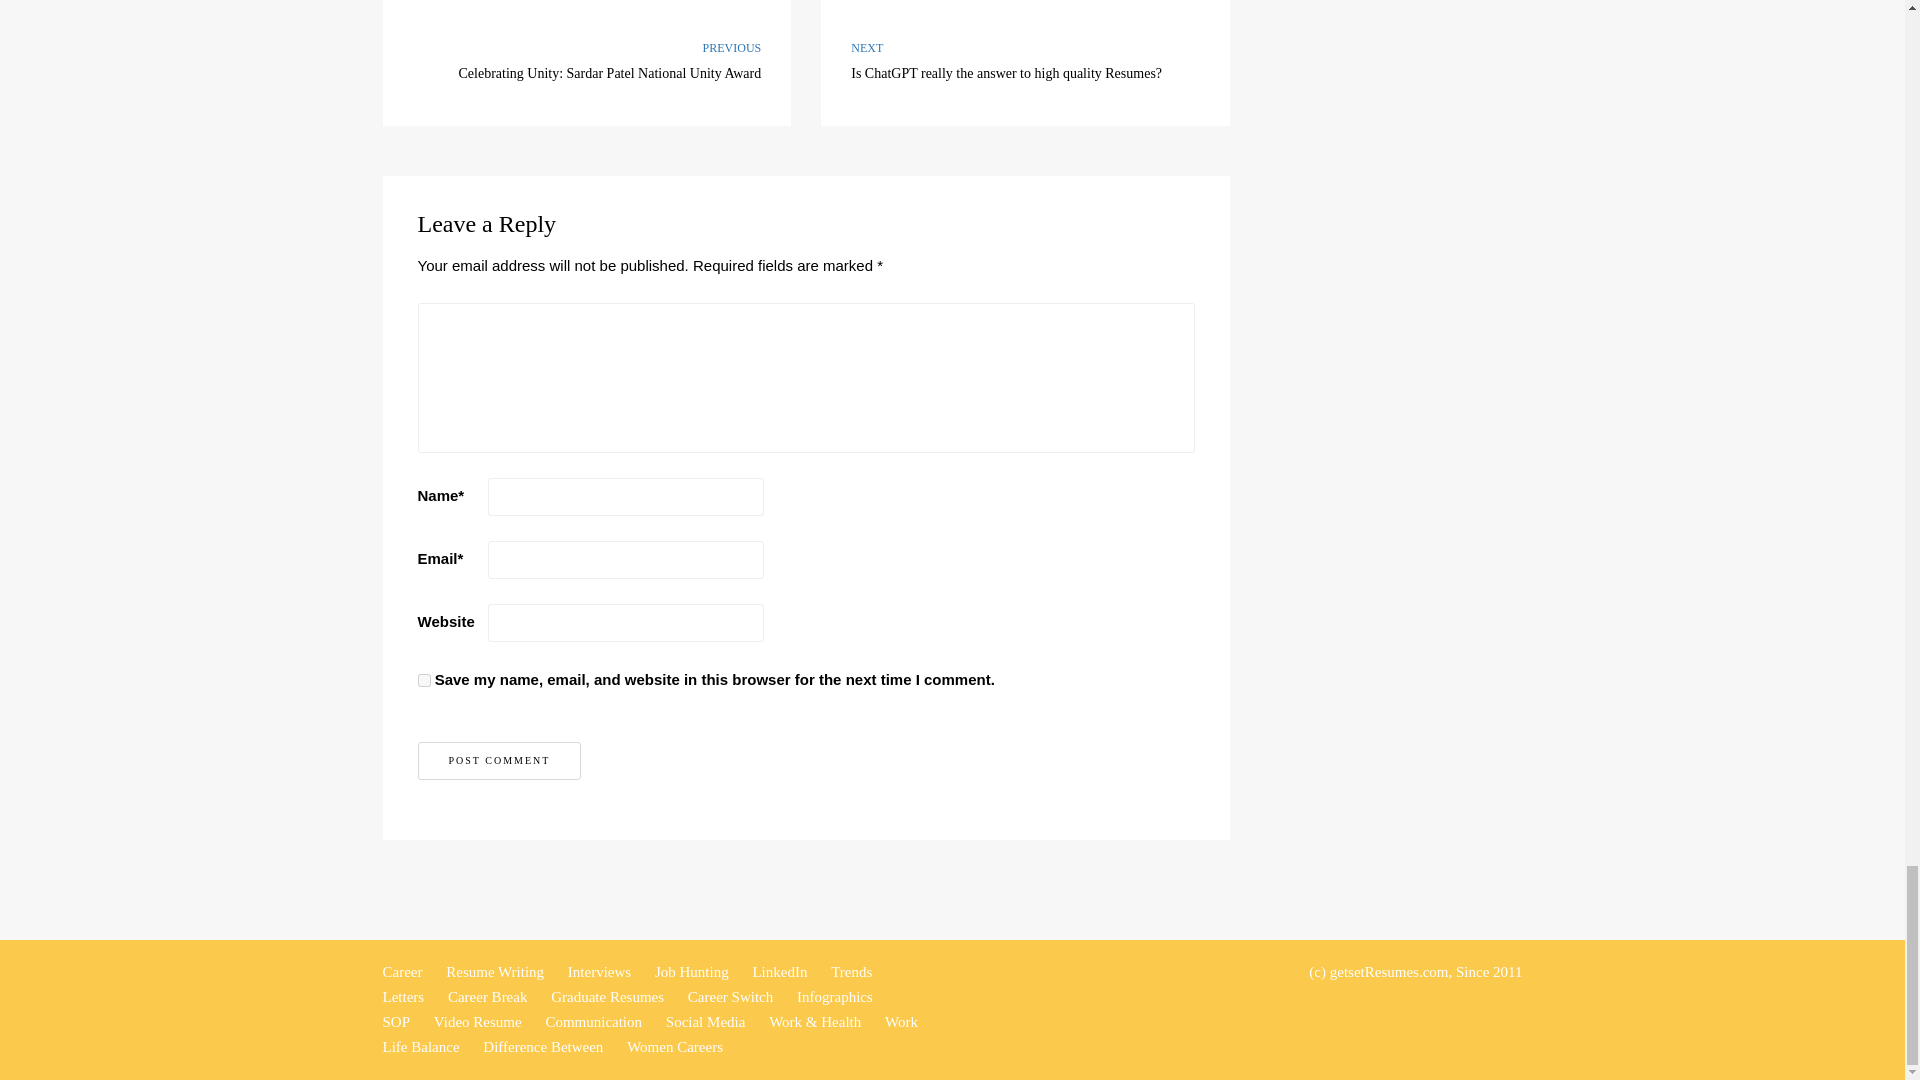  What do you see at coordinates (500, 760) in the screenshot?
I see `yes` at bounding box center [500, 760].